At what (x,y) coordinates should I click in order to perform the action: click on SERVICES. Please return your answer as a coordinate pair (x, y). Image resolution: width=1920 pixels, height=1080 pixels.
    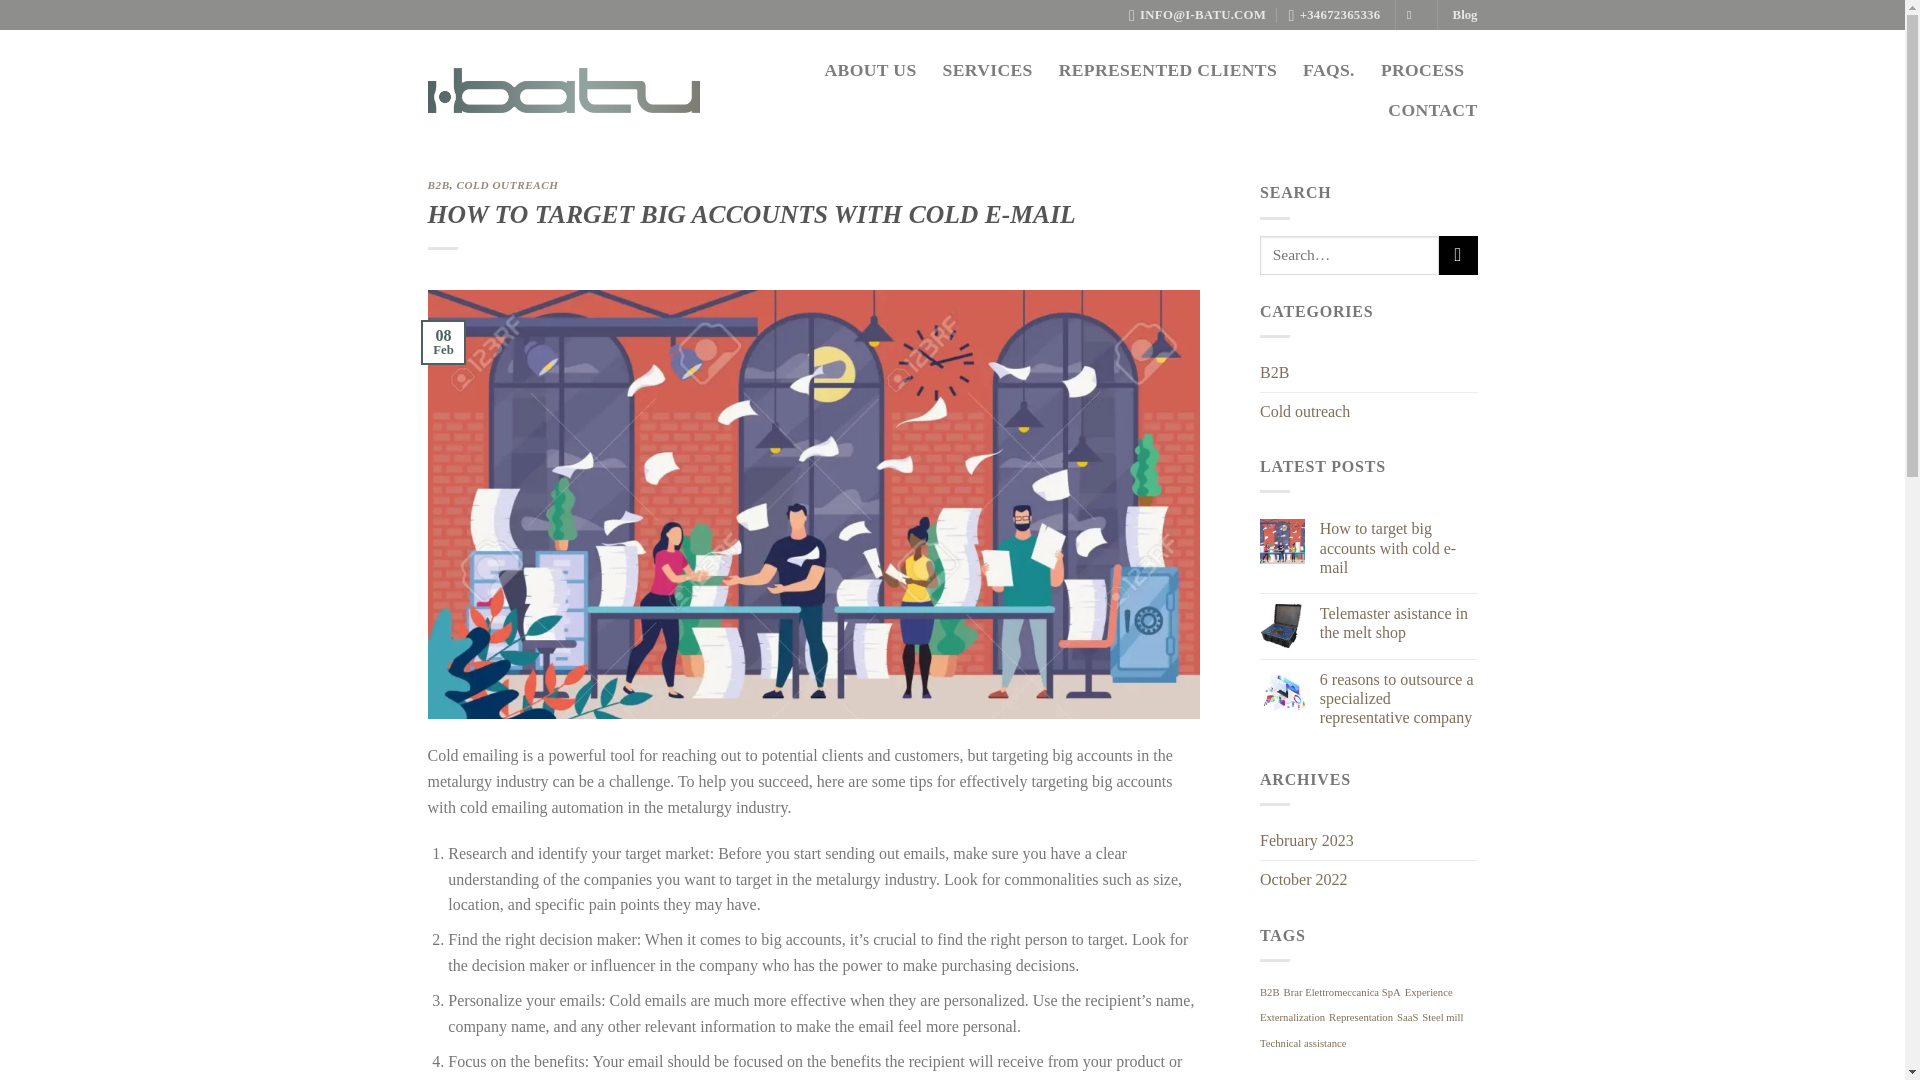
    Looking at the image, I should click on (987, 69).